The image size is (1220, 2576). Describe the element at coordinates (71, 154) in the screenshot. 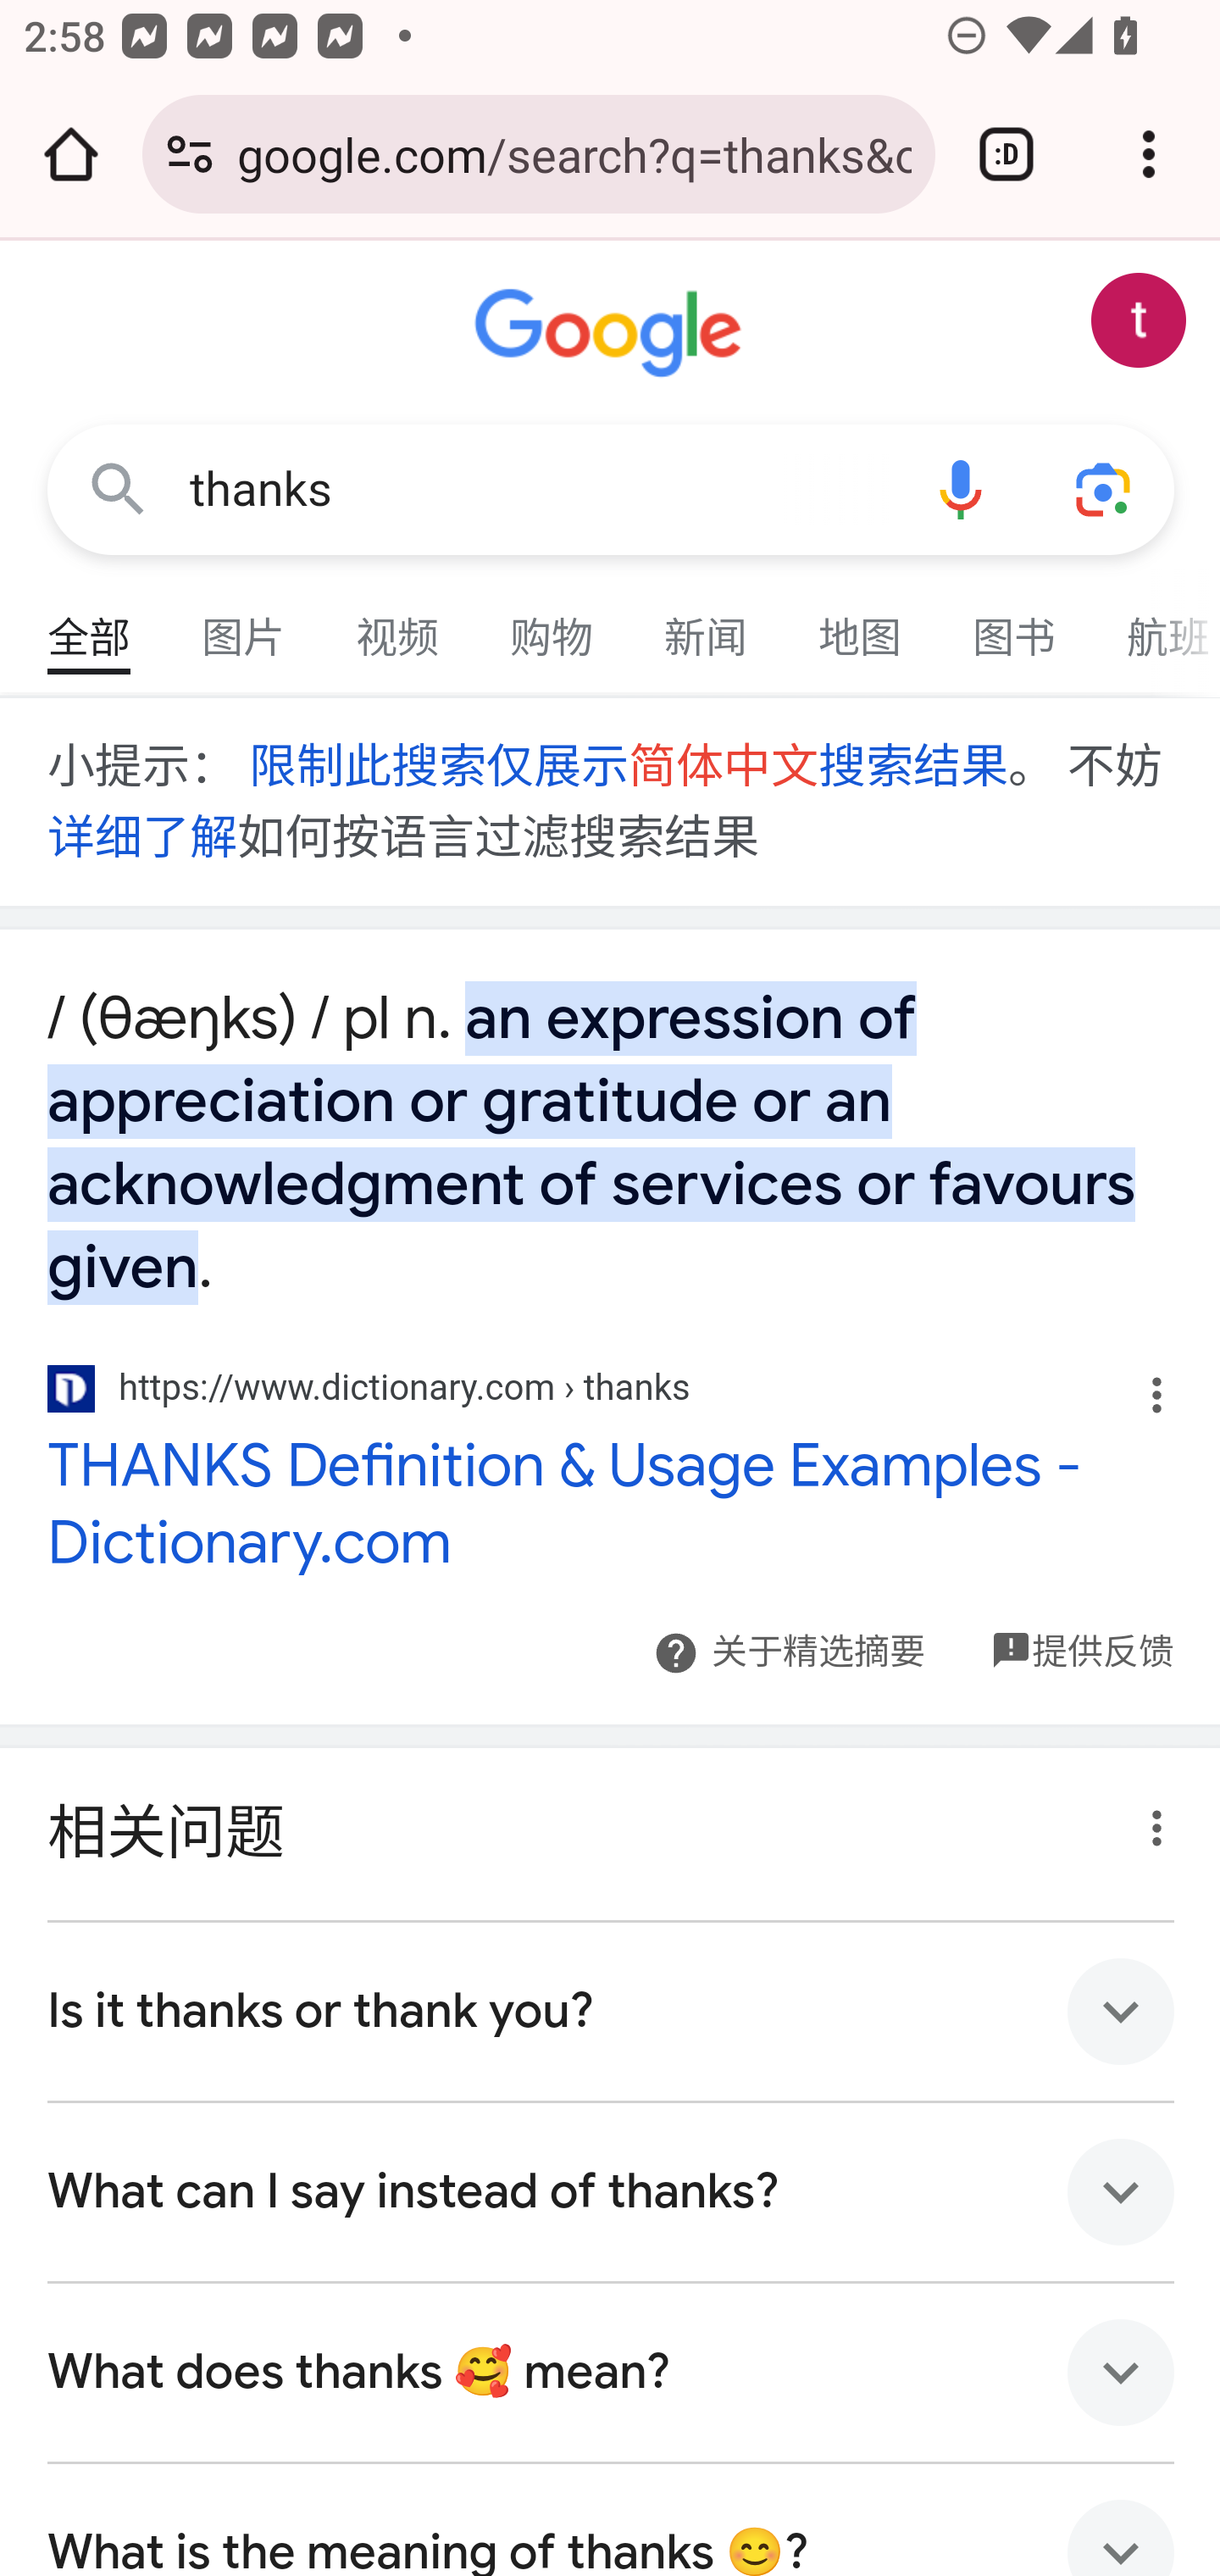

I see `Open the home page` at that location.